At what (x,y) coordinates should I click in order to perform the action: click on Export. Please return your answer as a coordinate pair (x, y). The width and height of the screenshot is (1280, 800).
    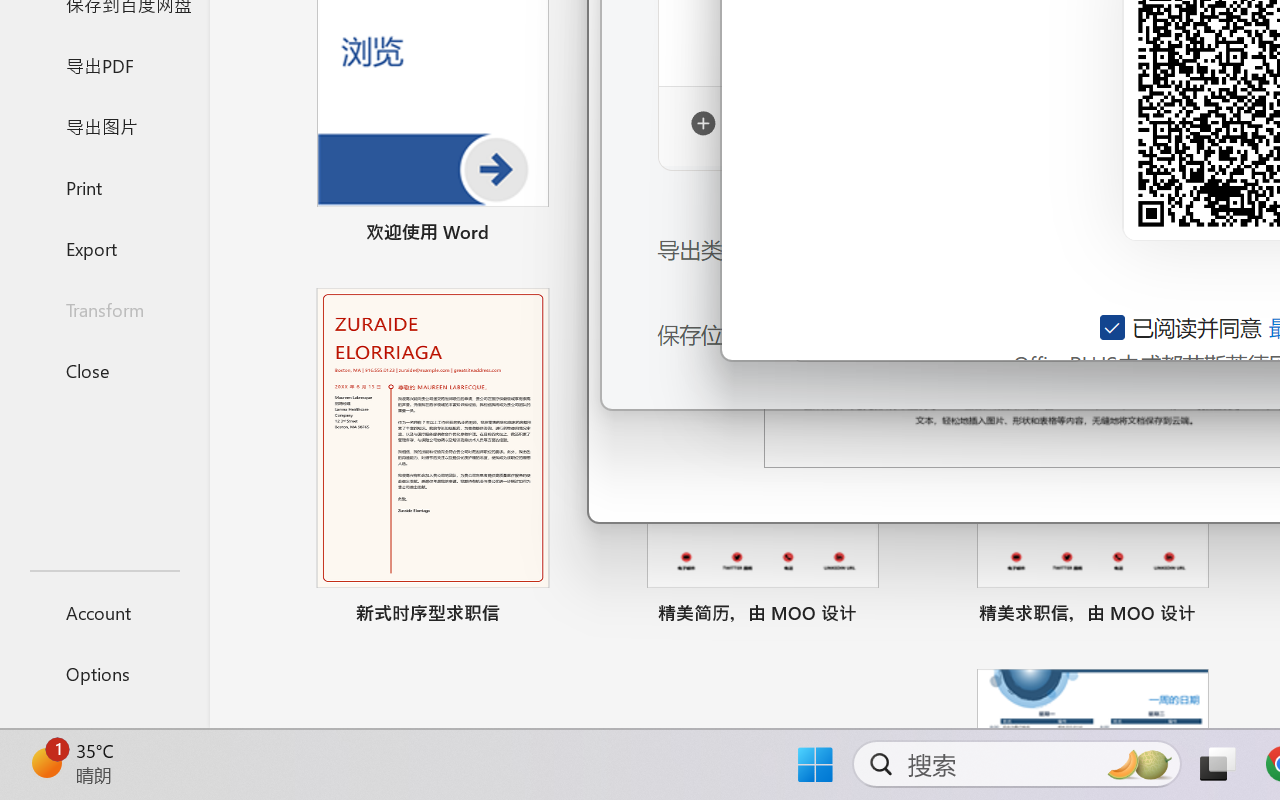
    Looking at the image, I should click on (104, 248).